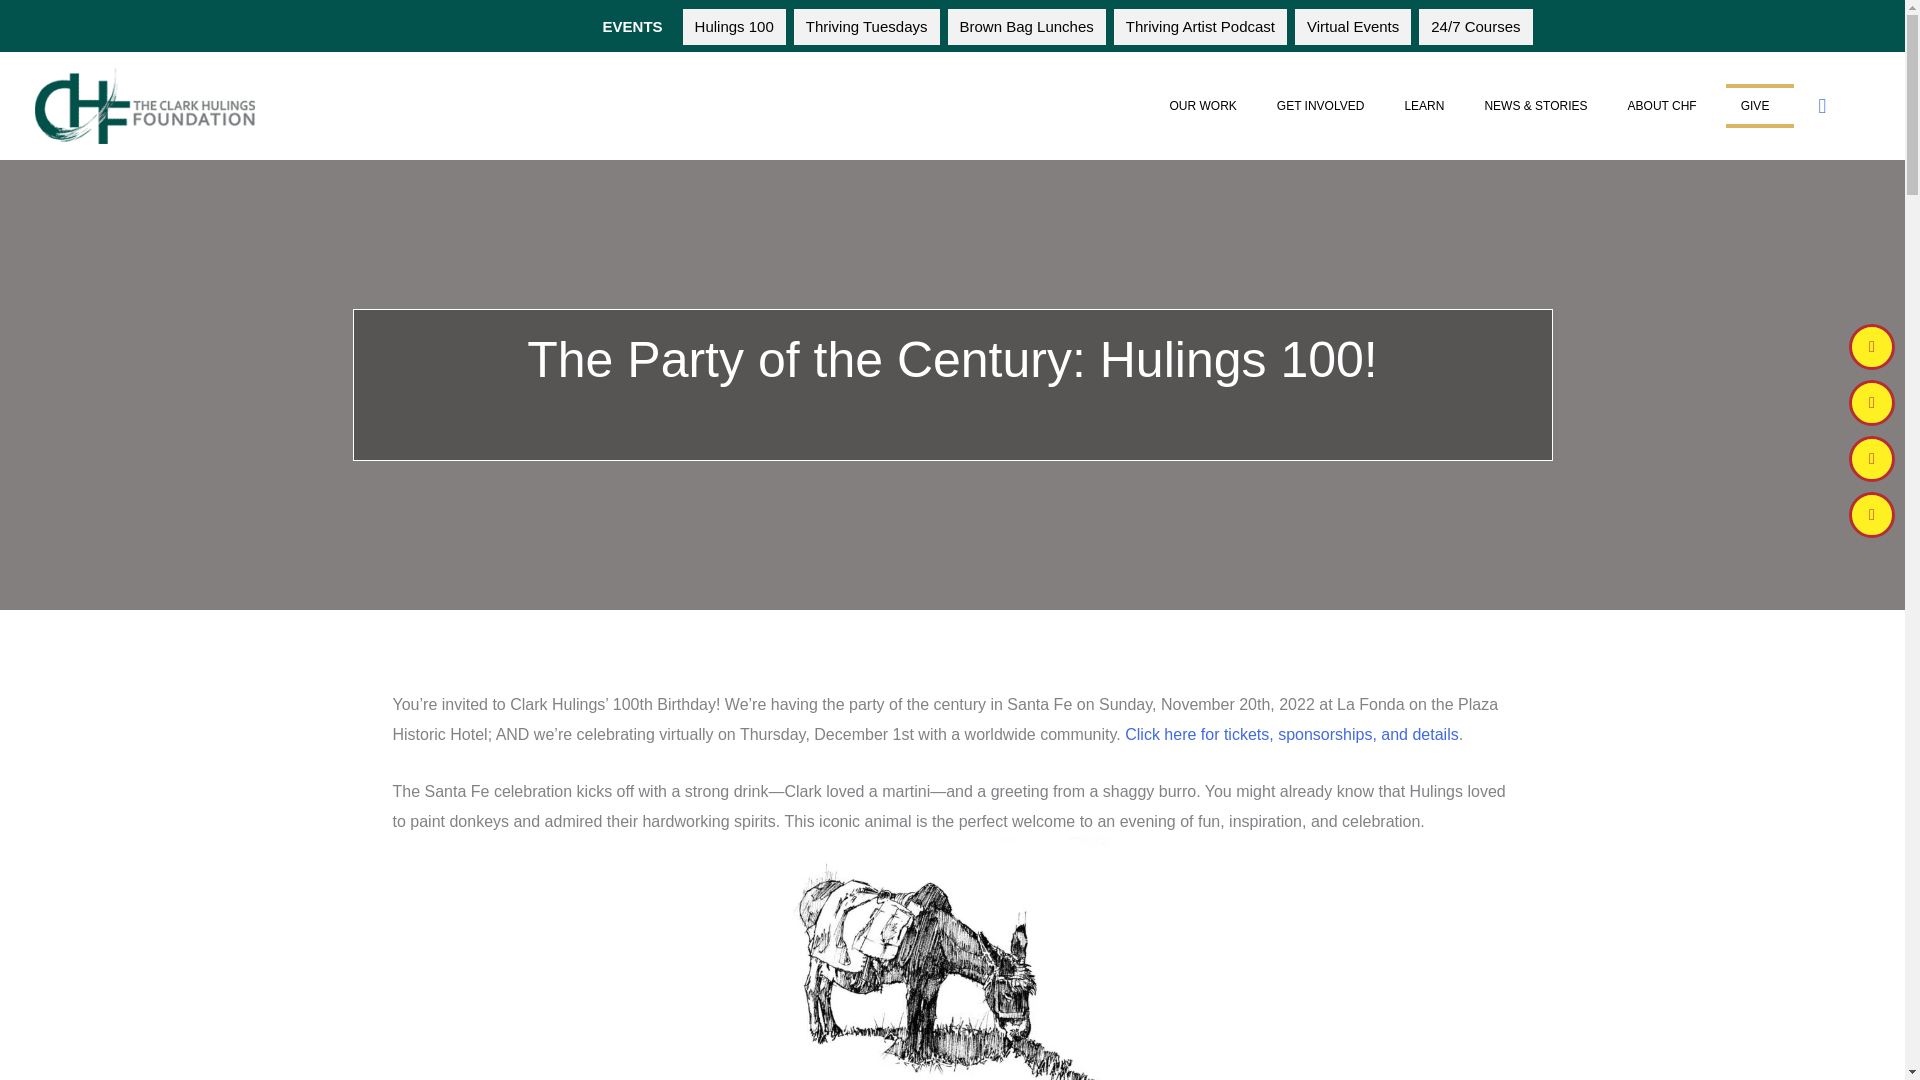  What do you see at coordinates (1200, 26) in the screenshot?
I see `Thriving Artist Podcast` at bounding box center [1200, 26].